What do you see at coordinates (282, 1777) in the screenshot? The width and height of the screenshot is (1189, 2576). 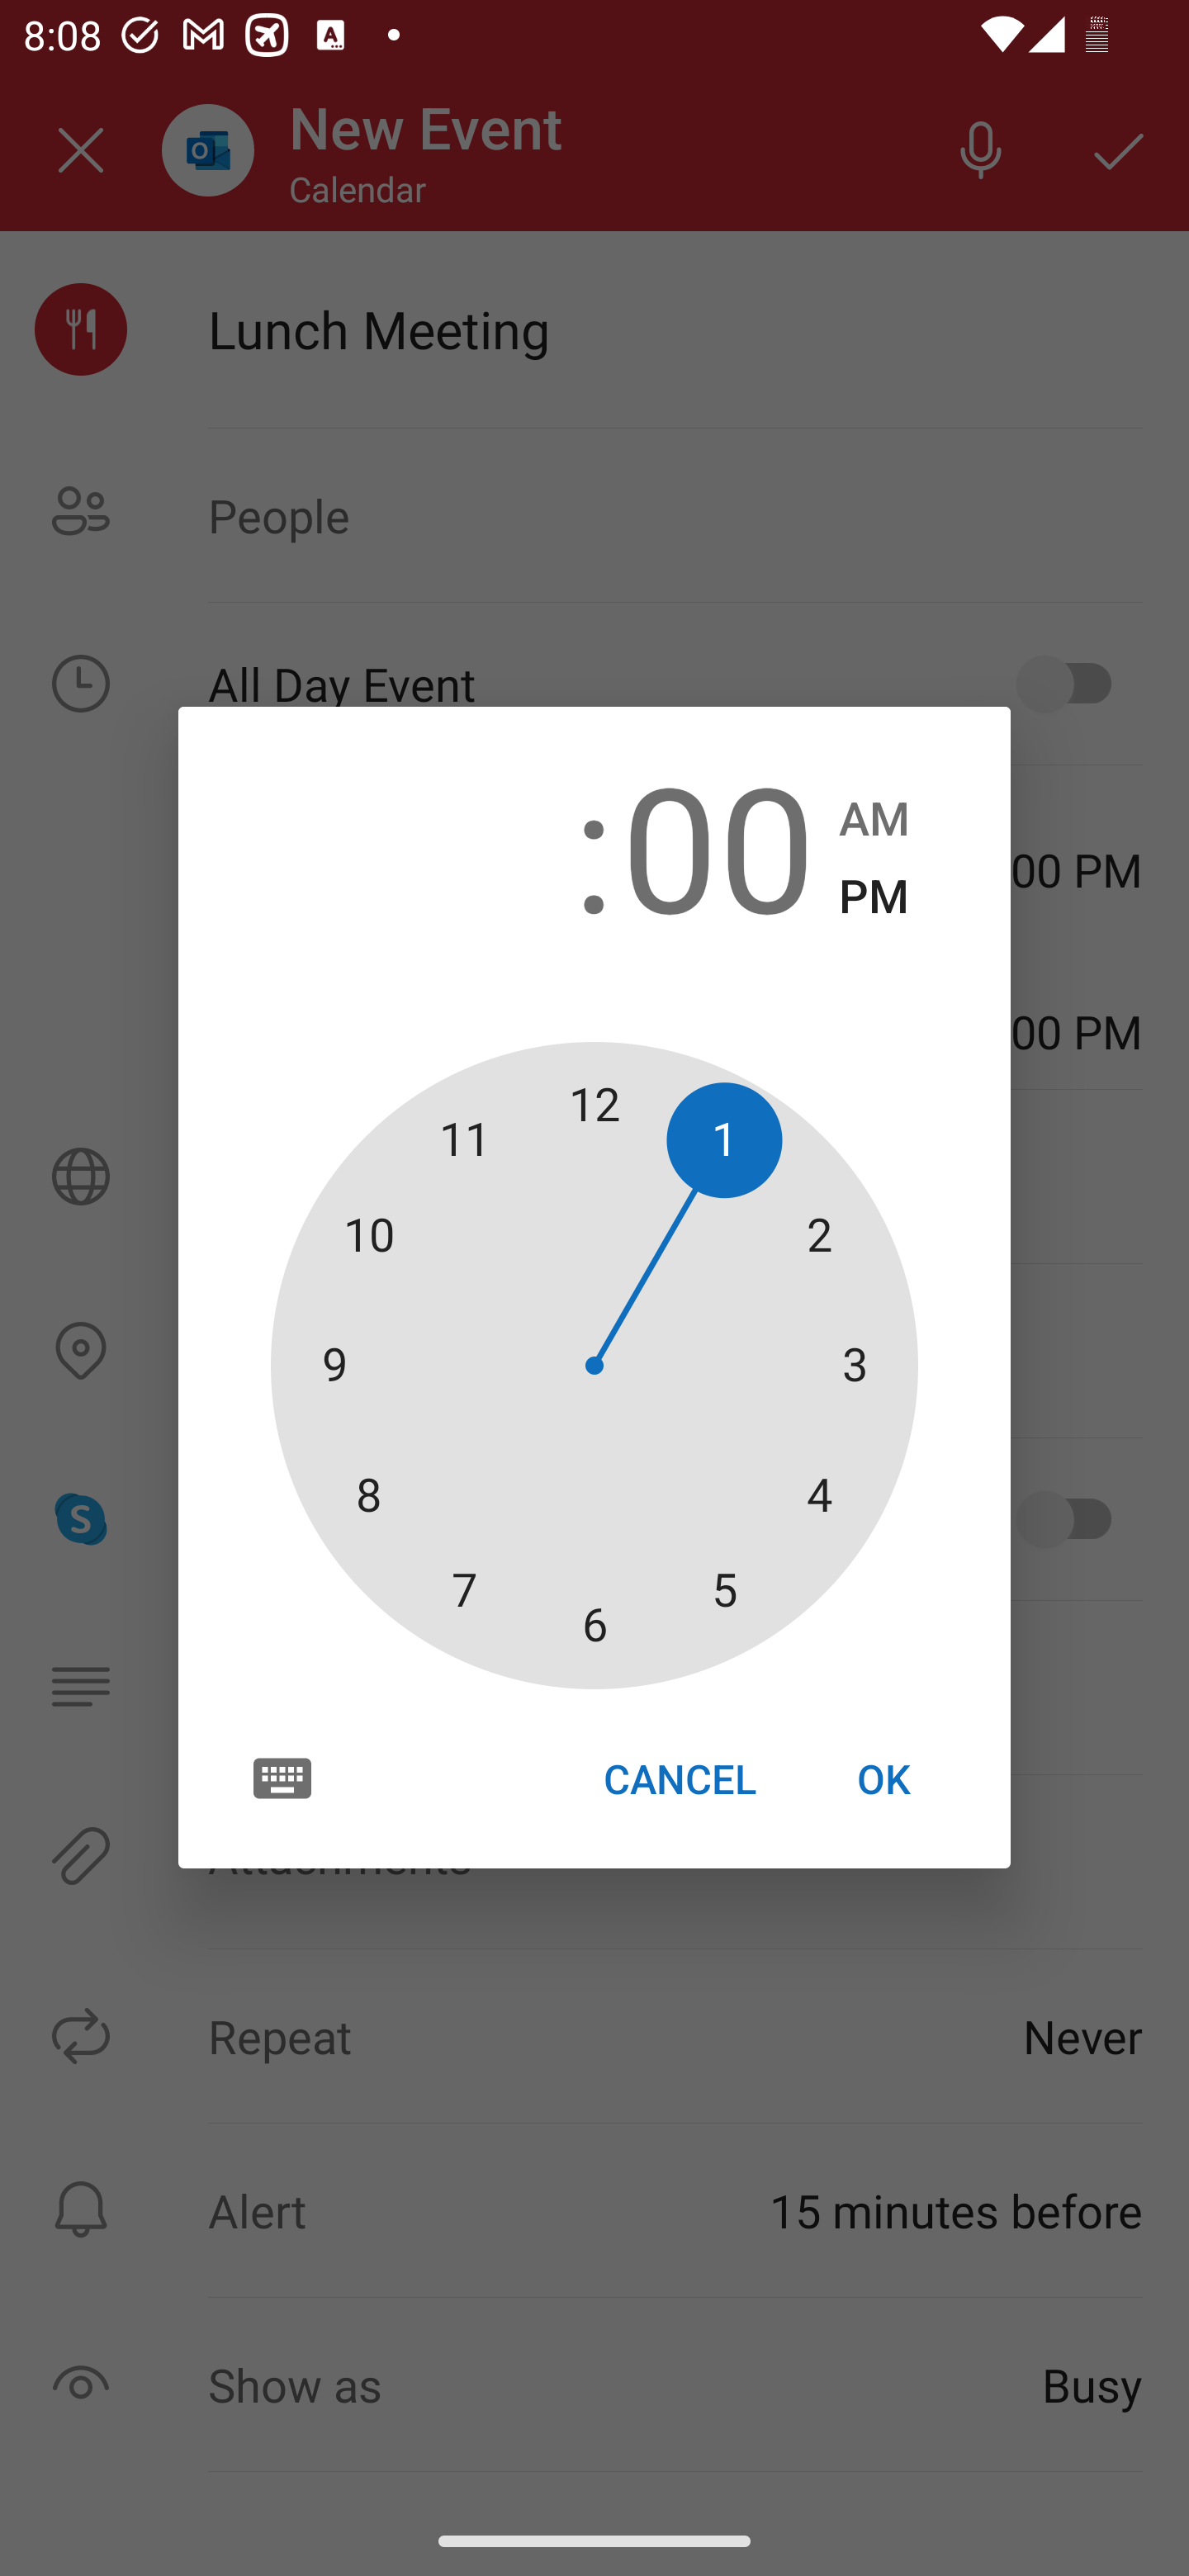 I see `Switch to text input mode for the time input.` at bounding box center [282, 1777].